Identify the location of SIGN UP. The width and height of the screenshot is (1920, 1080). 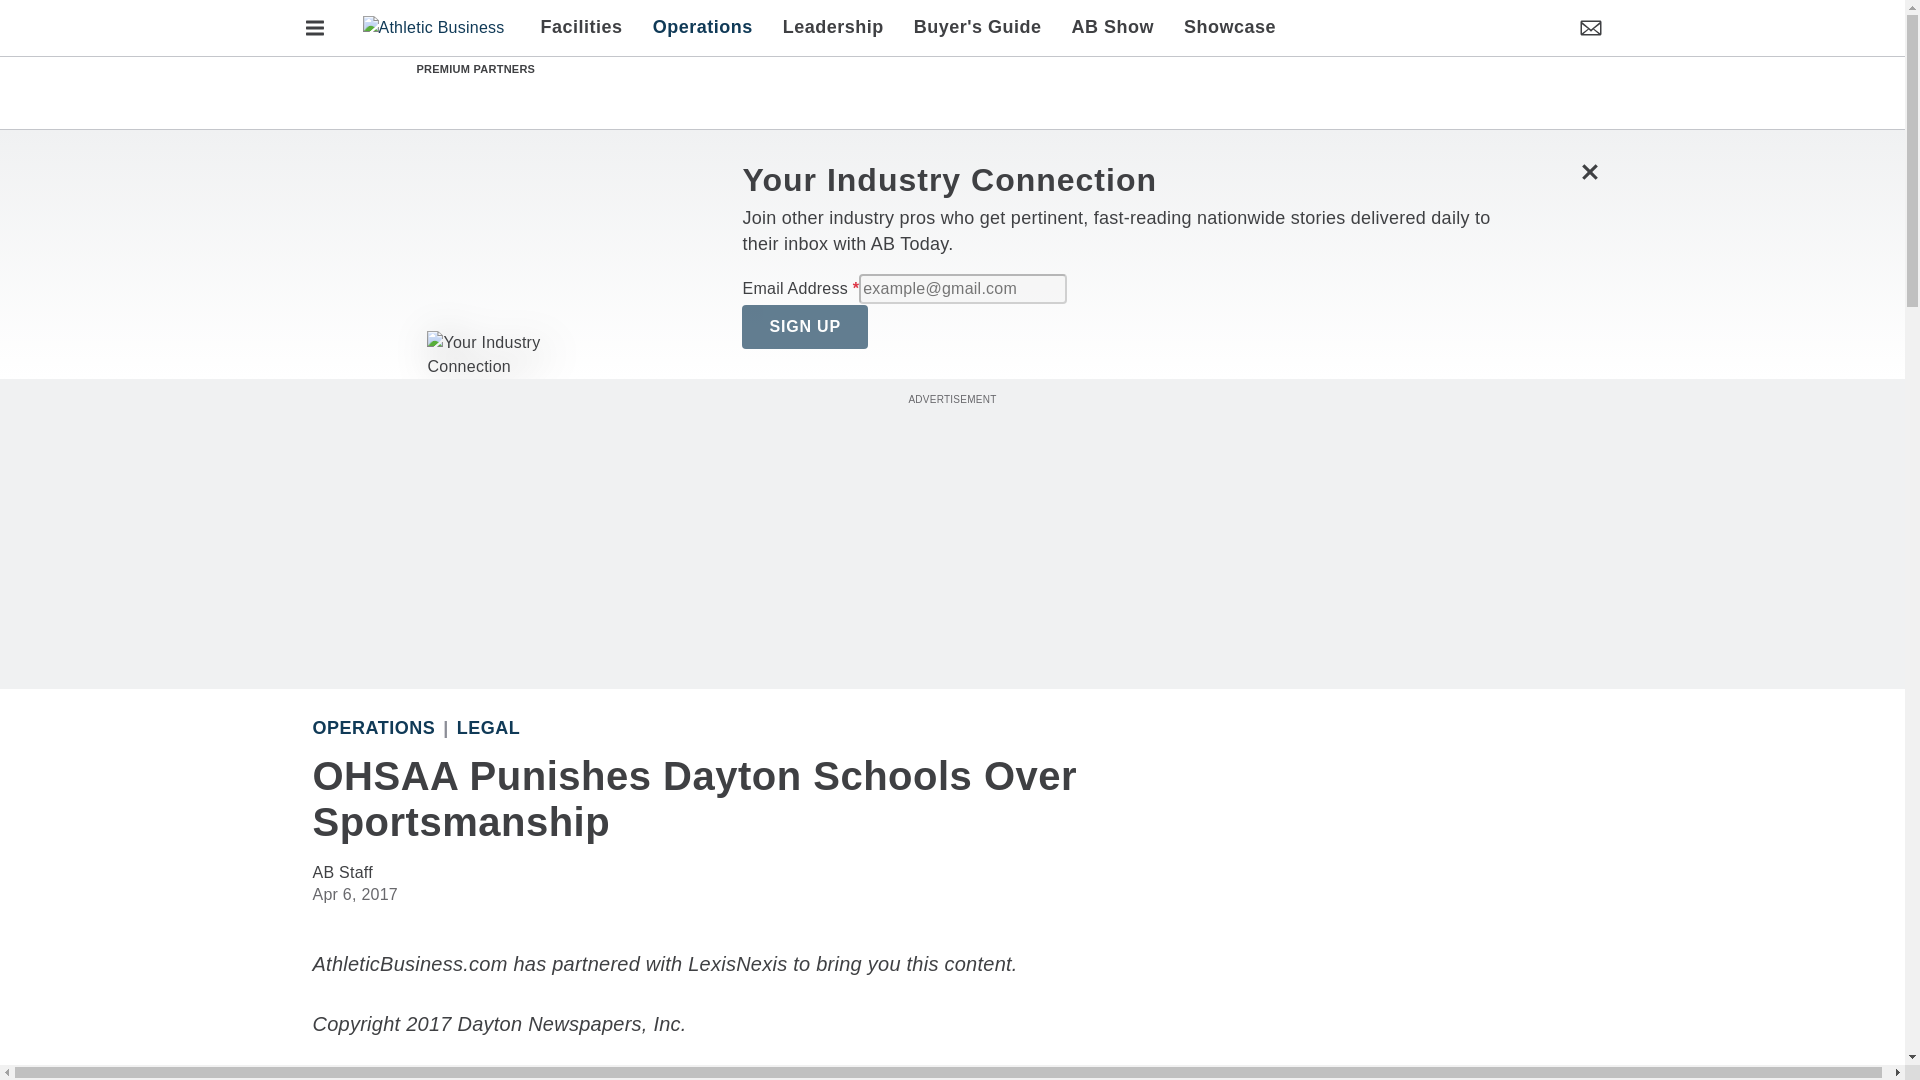
(804, 326).